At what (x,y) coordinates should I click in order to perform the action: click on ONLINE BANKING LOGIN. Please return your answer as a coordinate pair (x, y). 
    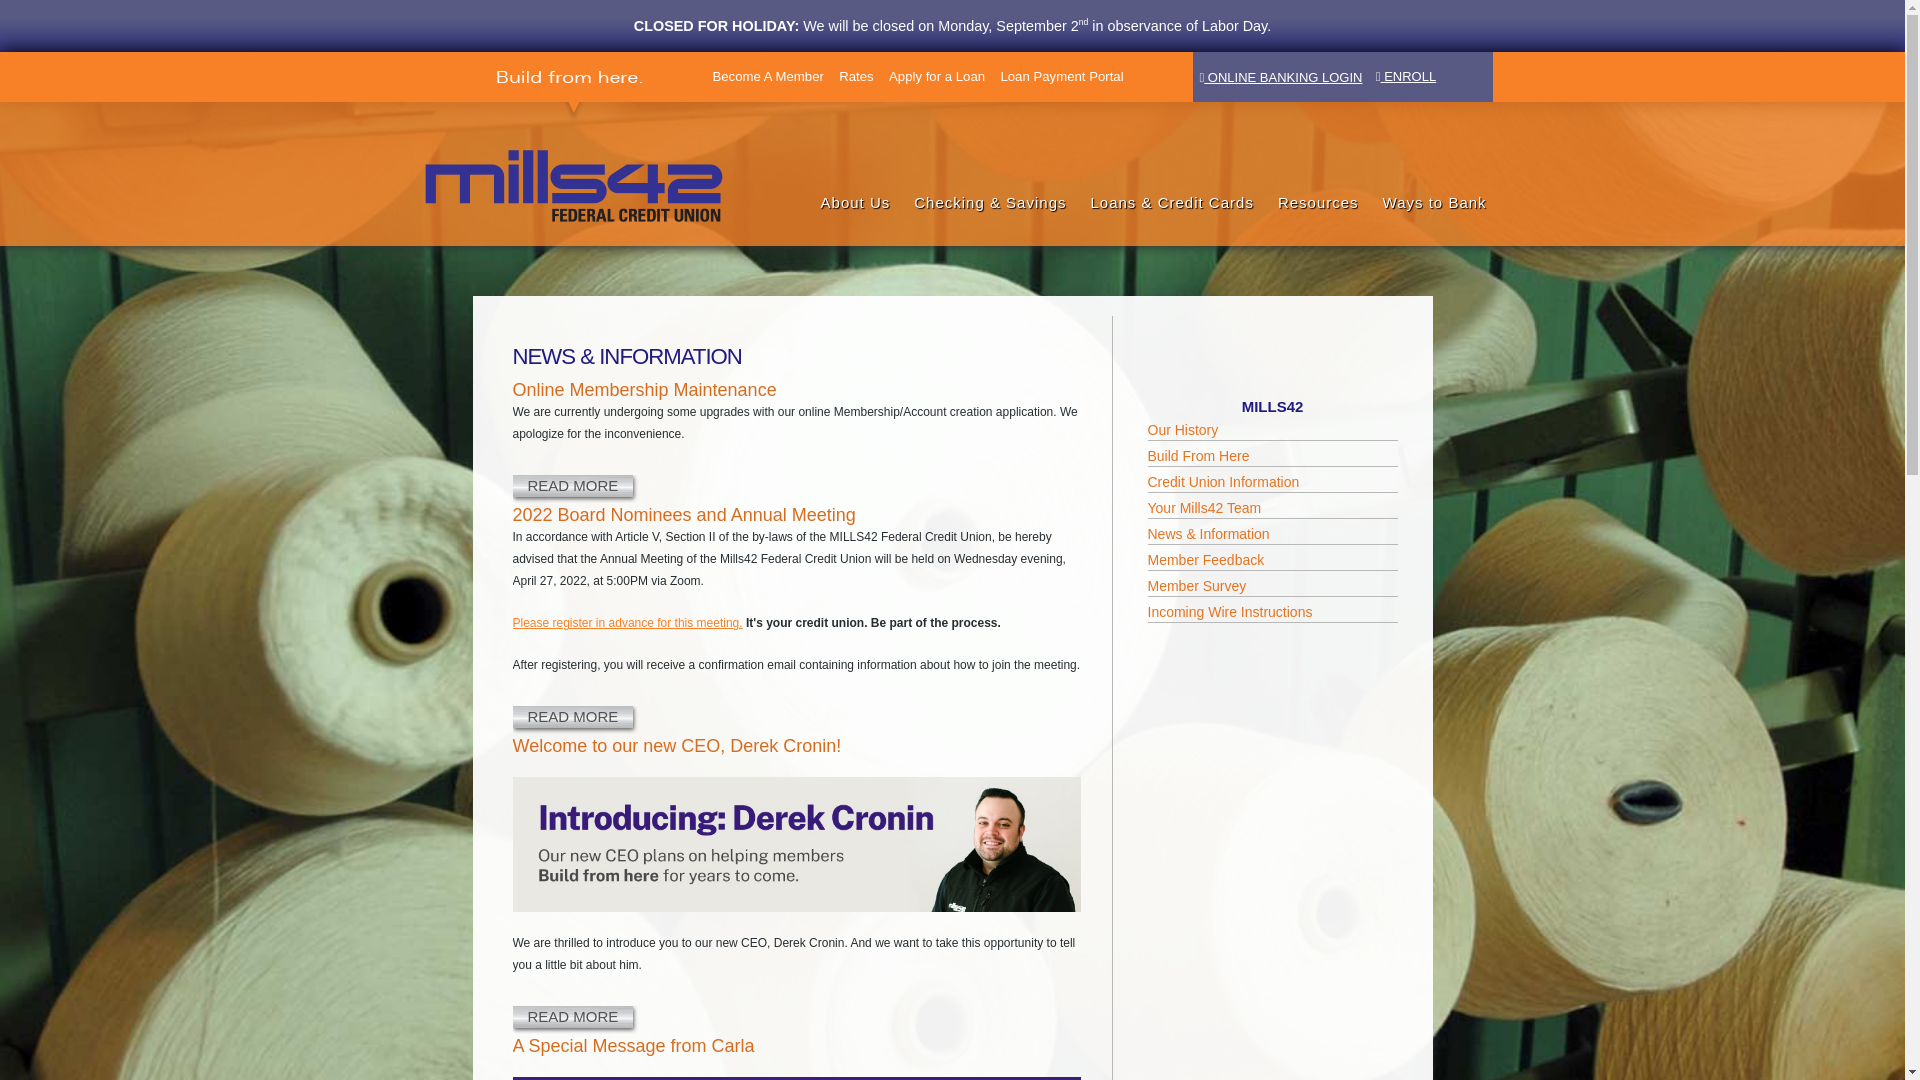
    Looking at the image, I should click on (1282, 77).